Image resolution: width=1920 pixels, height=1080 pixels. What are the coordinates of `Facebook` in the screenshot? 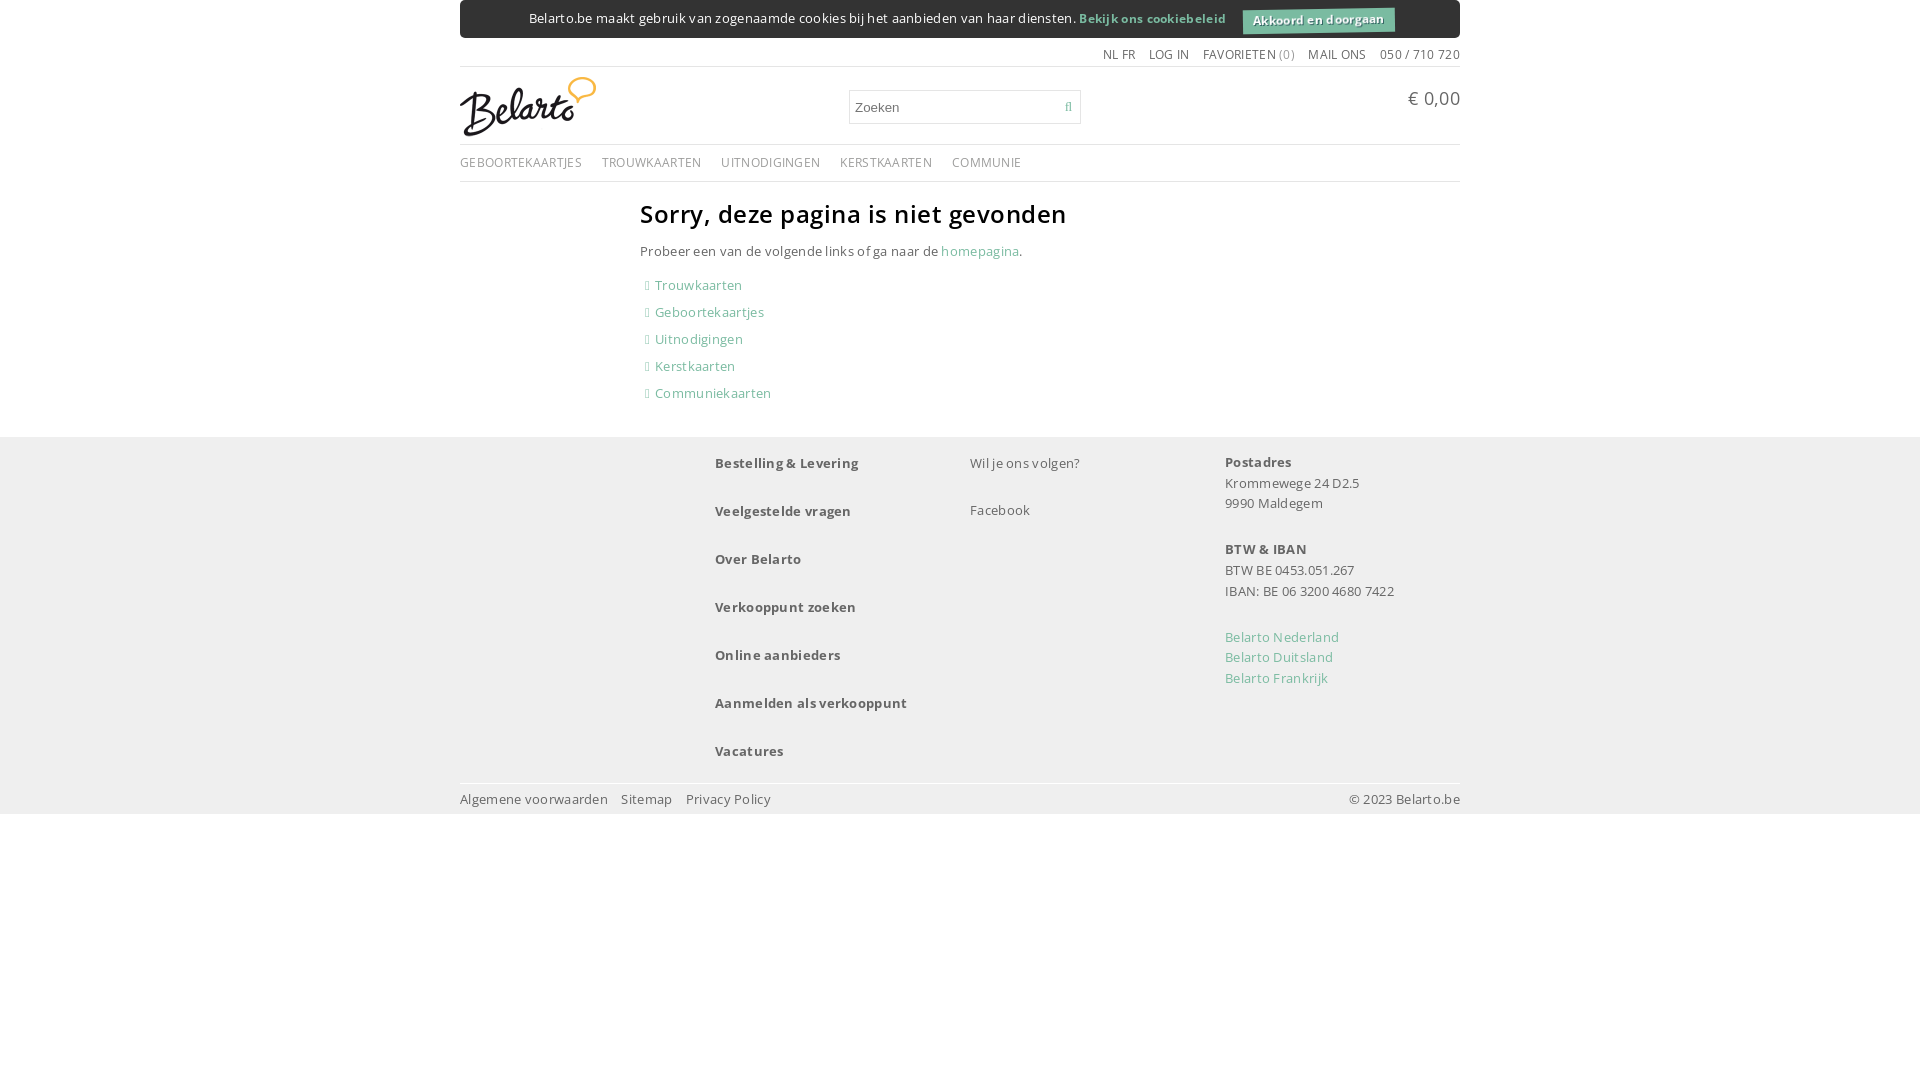 It's located at (1056, 510).